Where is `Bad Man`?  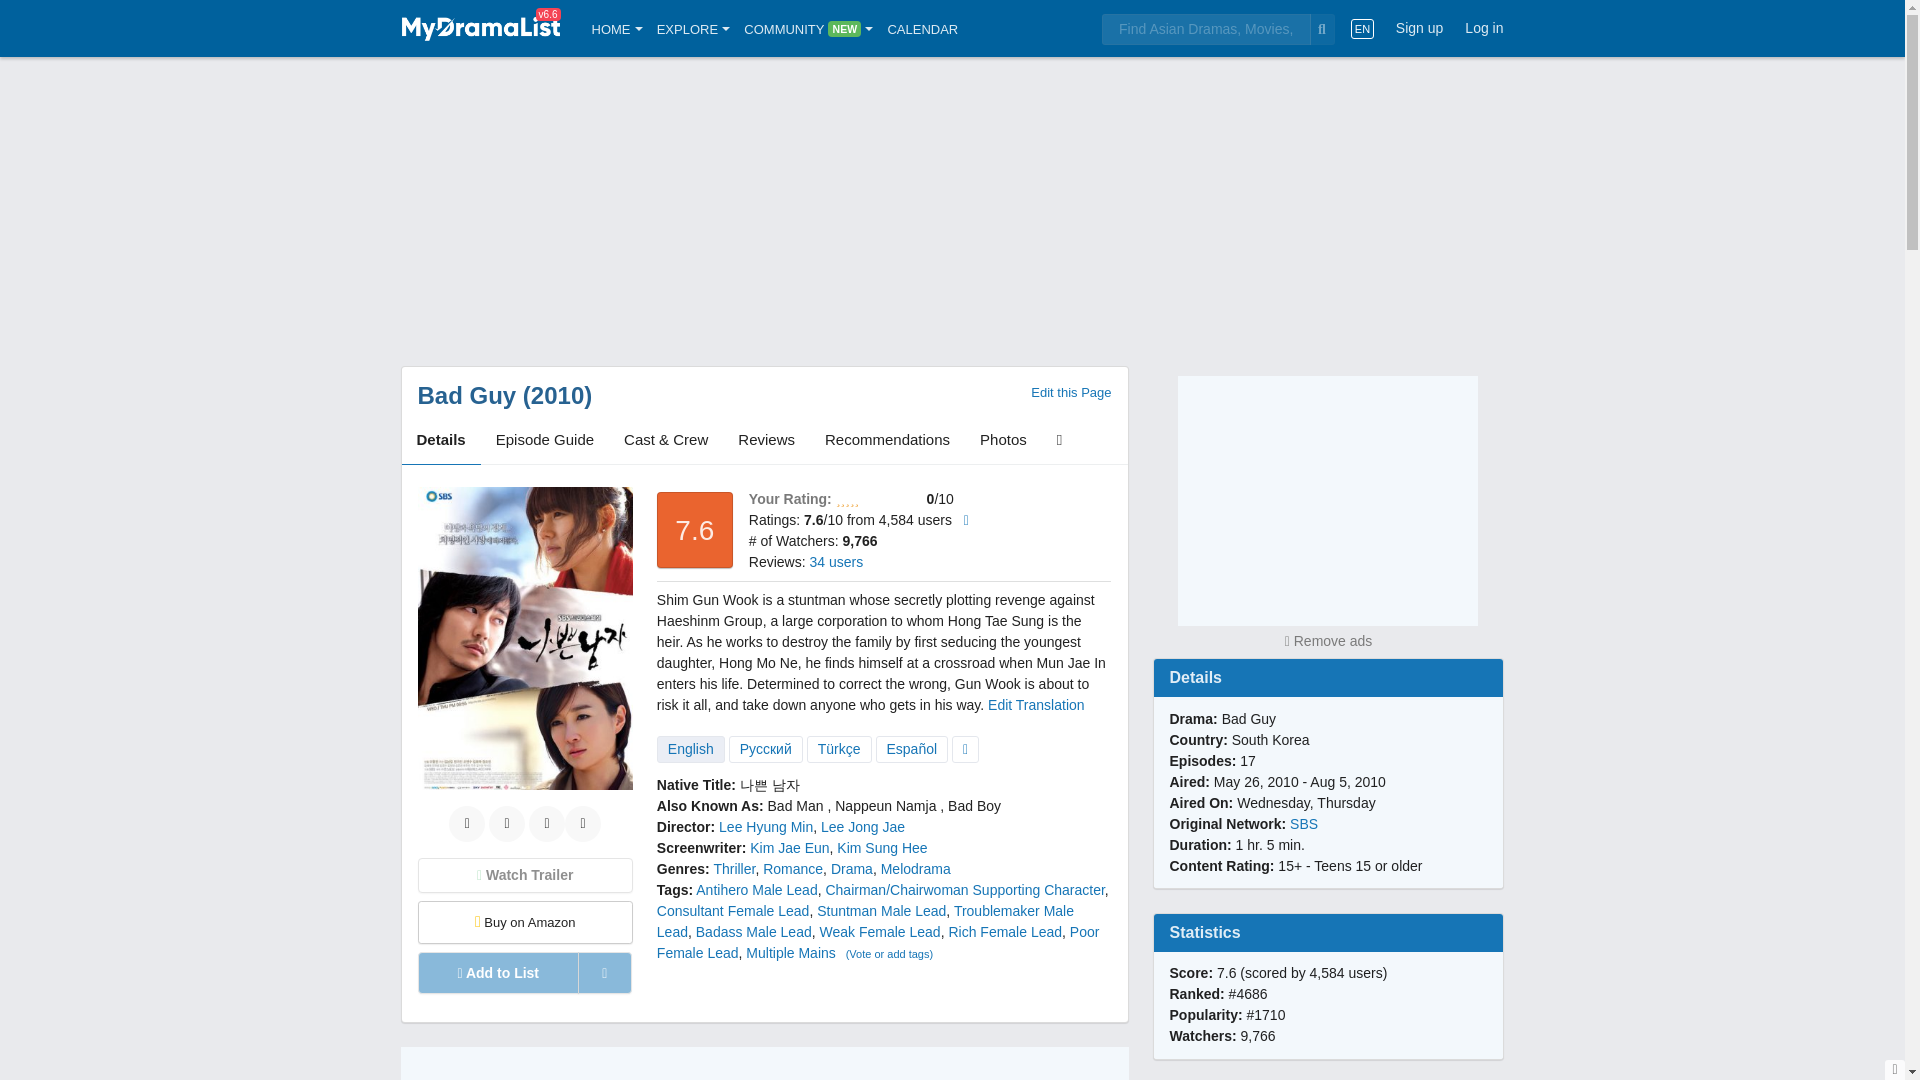
Bad Man is located at coordinates (796, 806).